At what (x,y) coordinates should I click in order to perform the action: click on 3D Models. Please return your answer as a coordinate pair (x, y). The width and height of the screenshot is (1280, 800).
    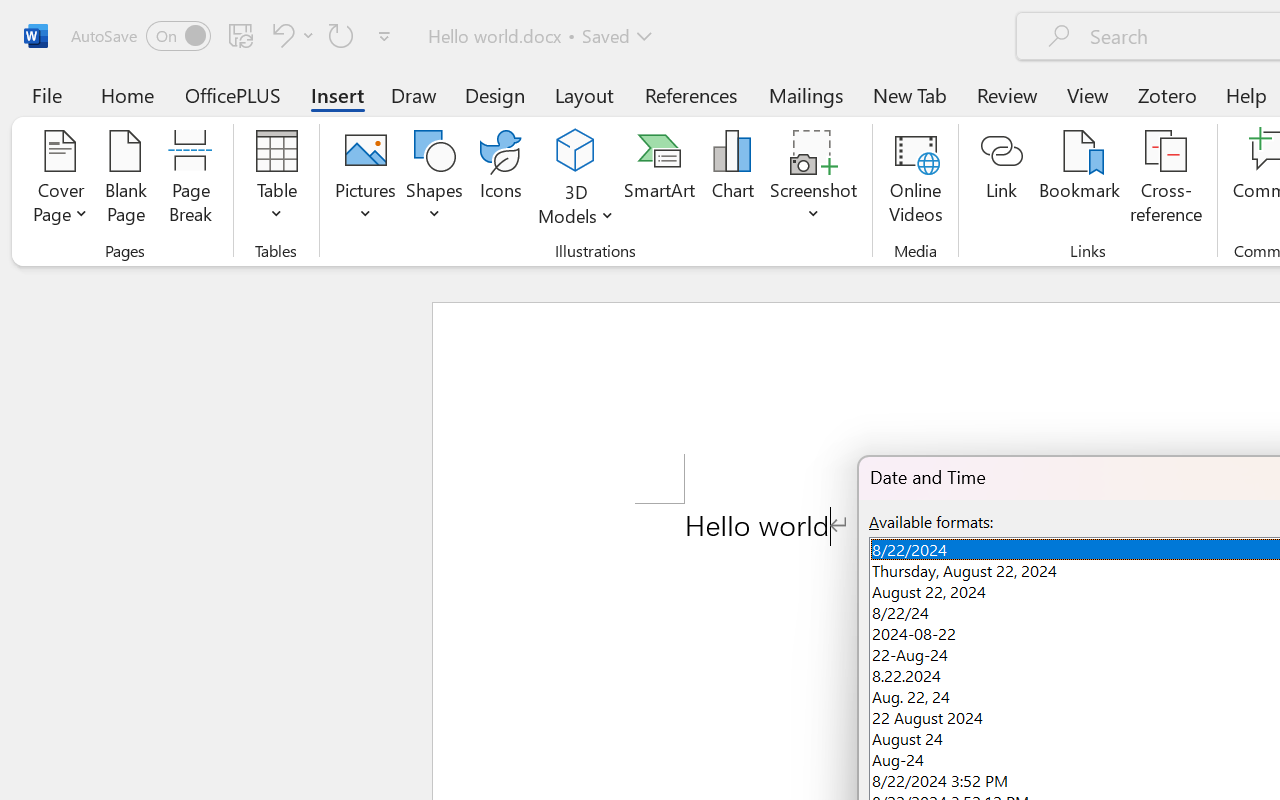
    Looking at the image, I should click on (576, 180).